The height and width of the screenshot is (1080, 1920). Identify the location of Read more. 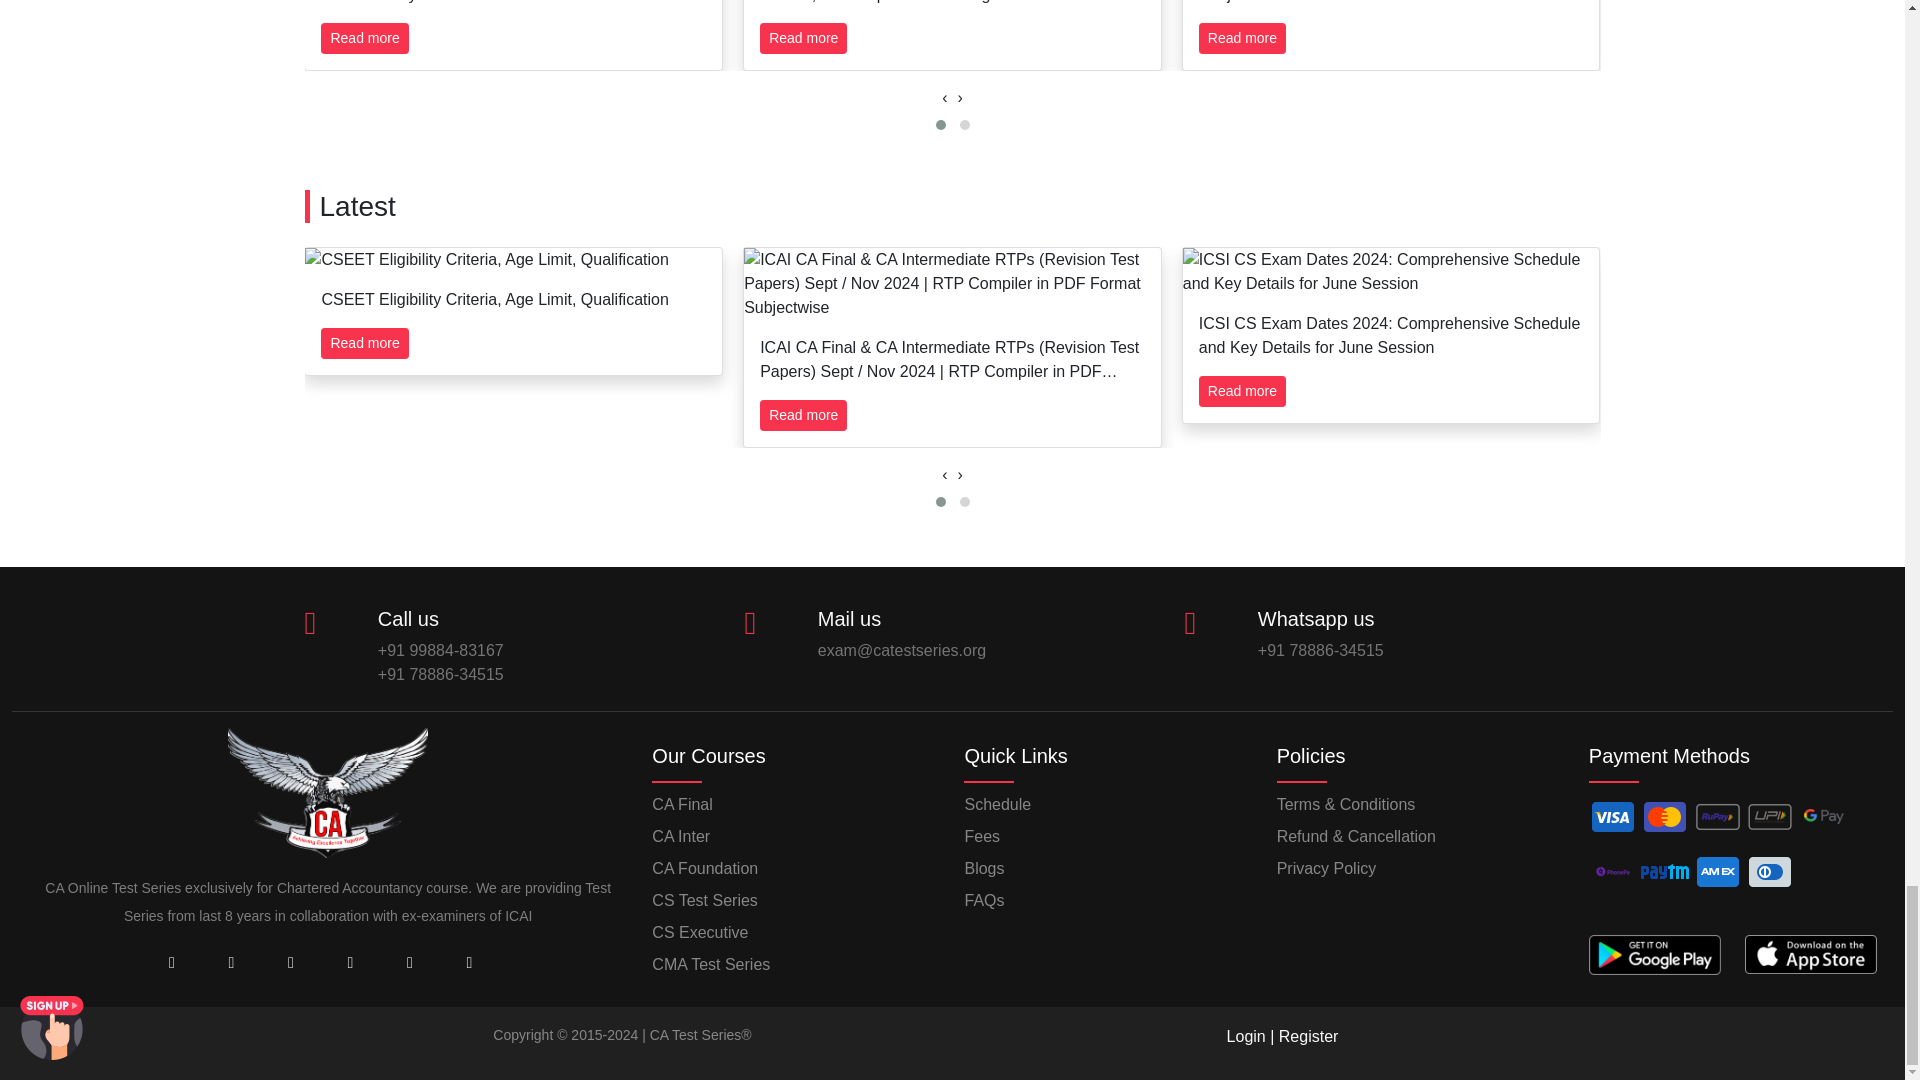
(803, 38).